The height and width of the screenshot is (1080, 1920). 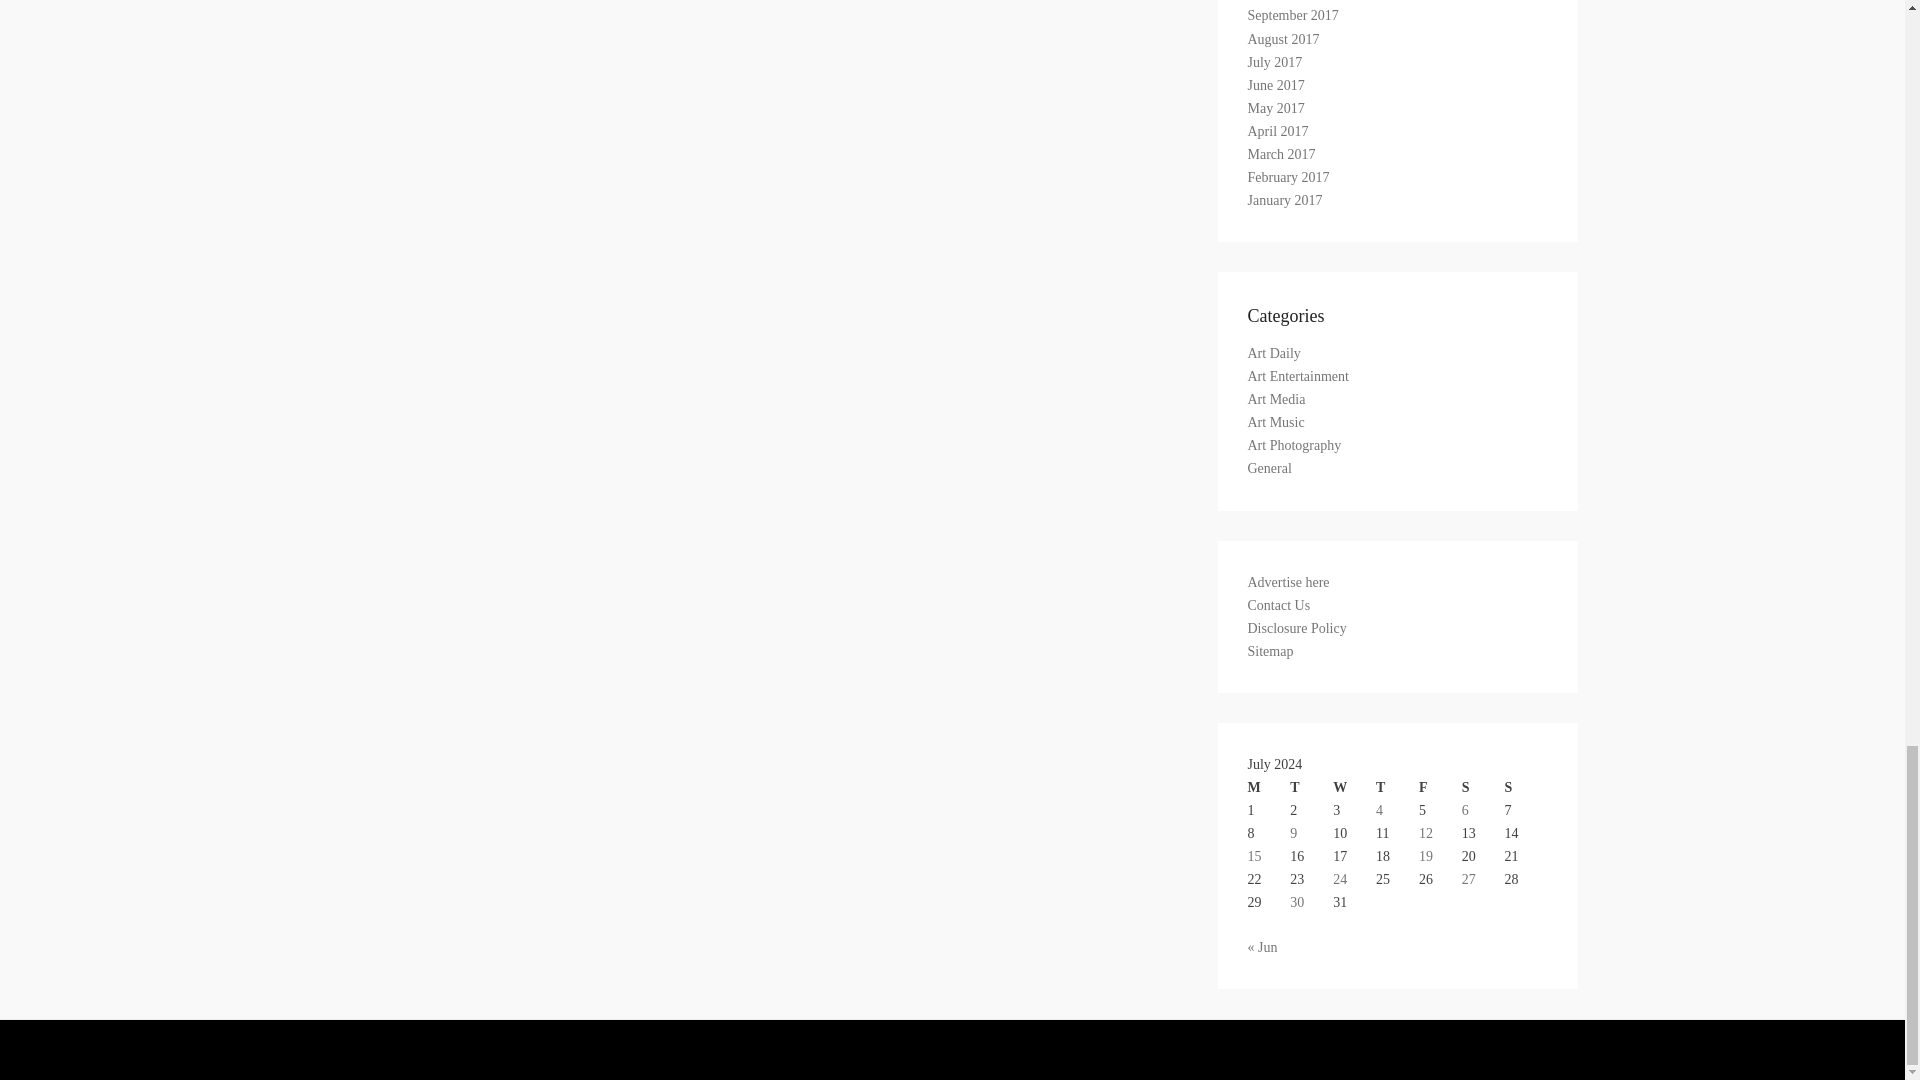 I want to click on Thursday, so click(x=1397, y=788).